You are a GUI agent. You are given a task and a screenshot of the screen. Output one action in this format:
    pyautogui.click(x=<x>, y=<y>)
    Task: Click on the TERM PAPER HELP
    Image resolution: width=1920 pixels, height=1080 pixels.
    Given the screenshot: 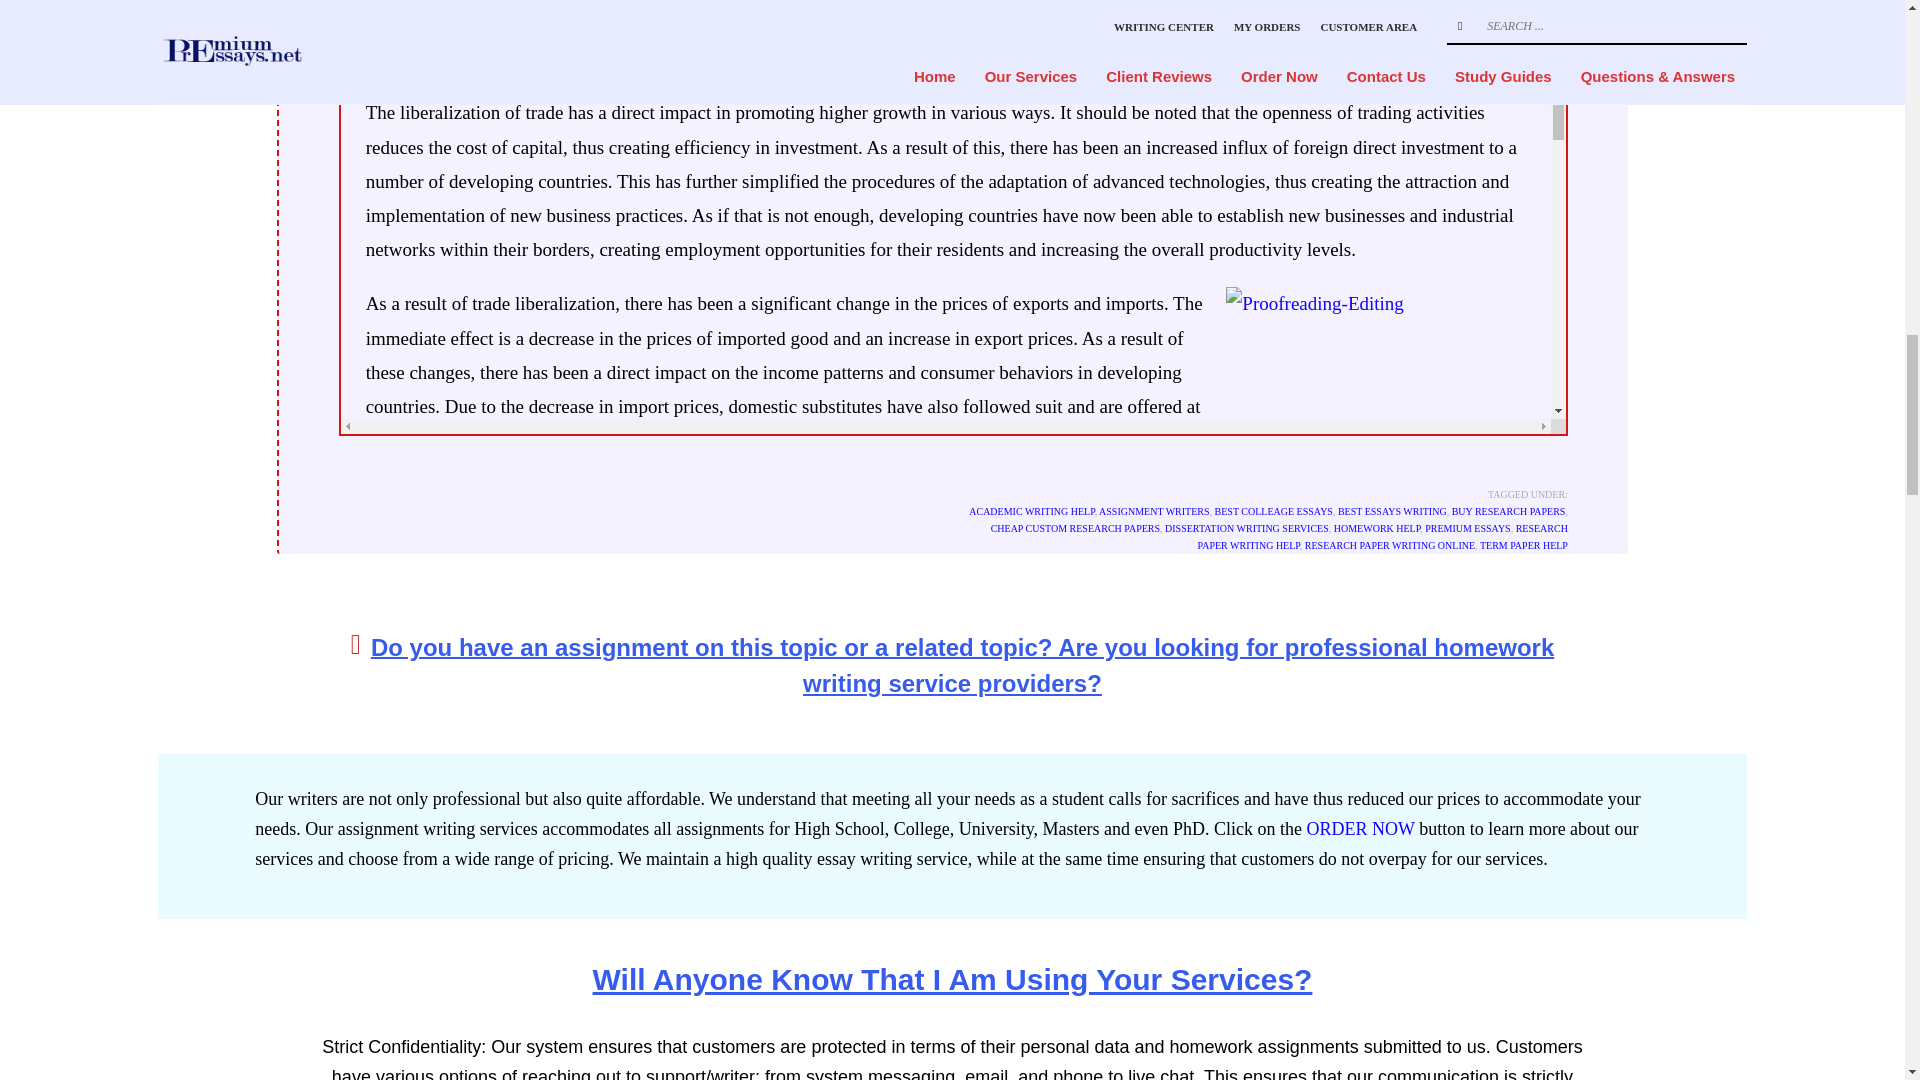 What is the action you would take?
    pyautogui.click(x=1524, y=545)
    